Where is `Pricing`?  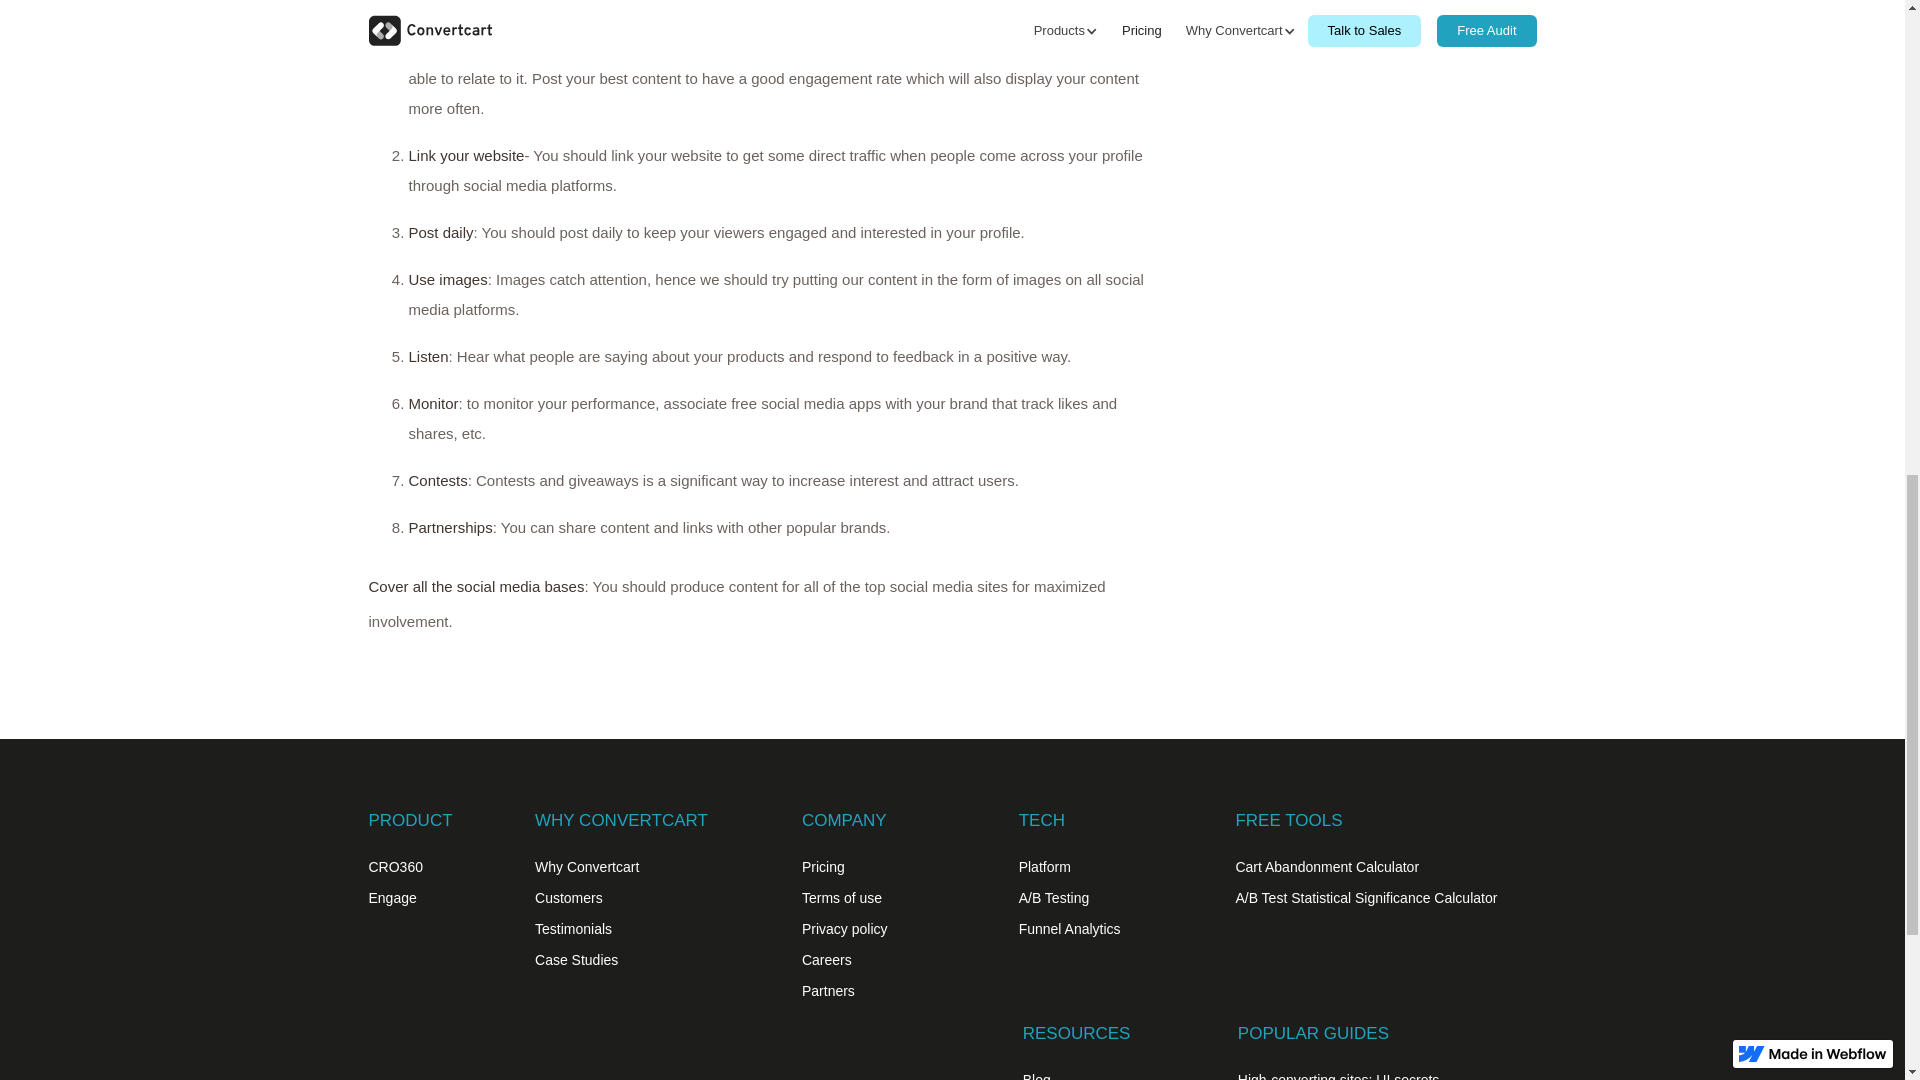 Pricing is located at coordinates (823, 866).